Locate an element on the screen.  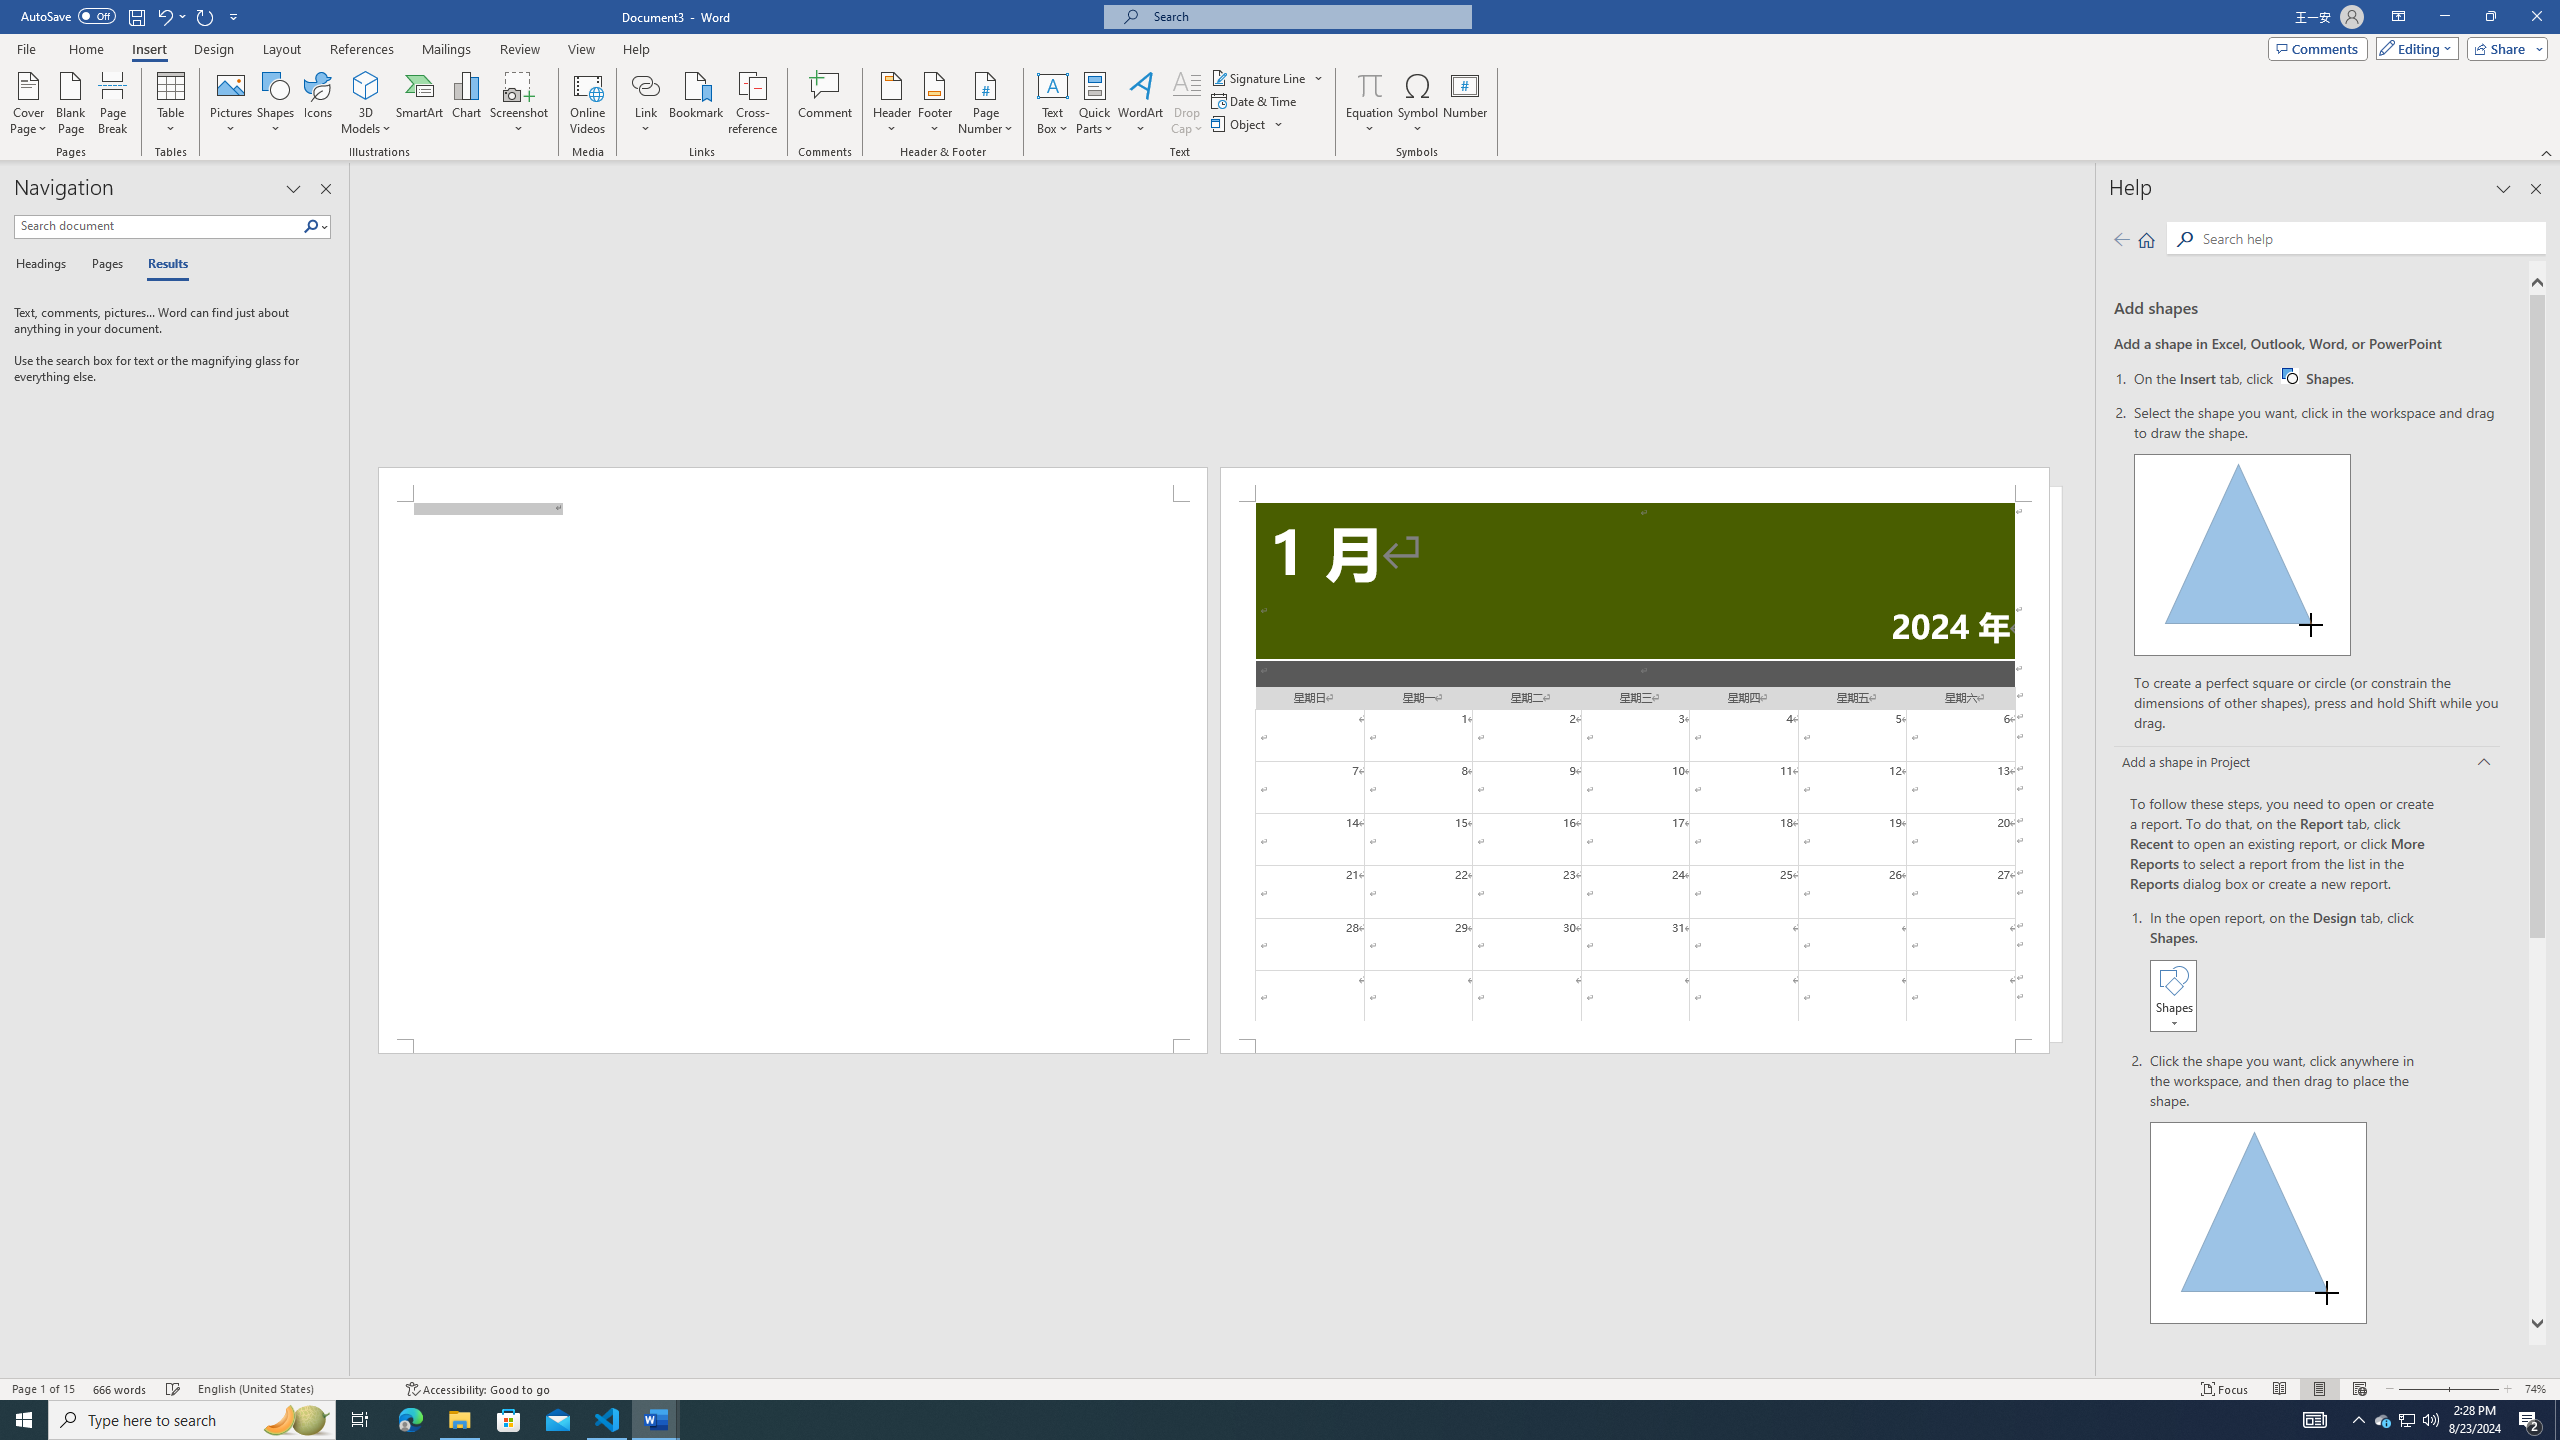
Symbol is located at coordinates (1418, 103).